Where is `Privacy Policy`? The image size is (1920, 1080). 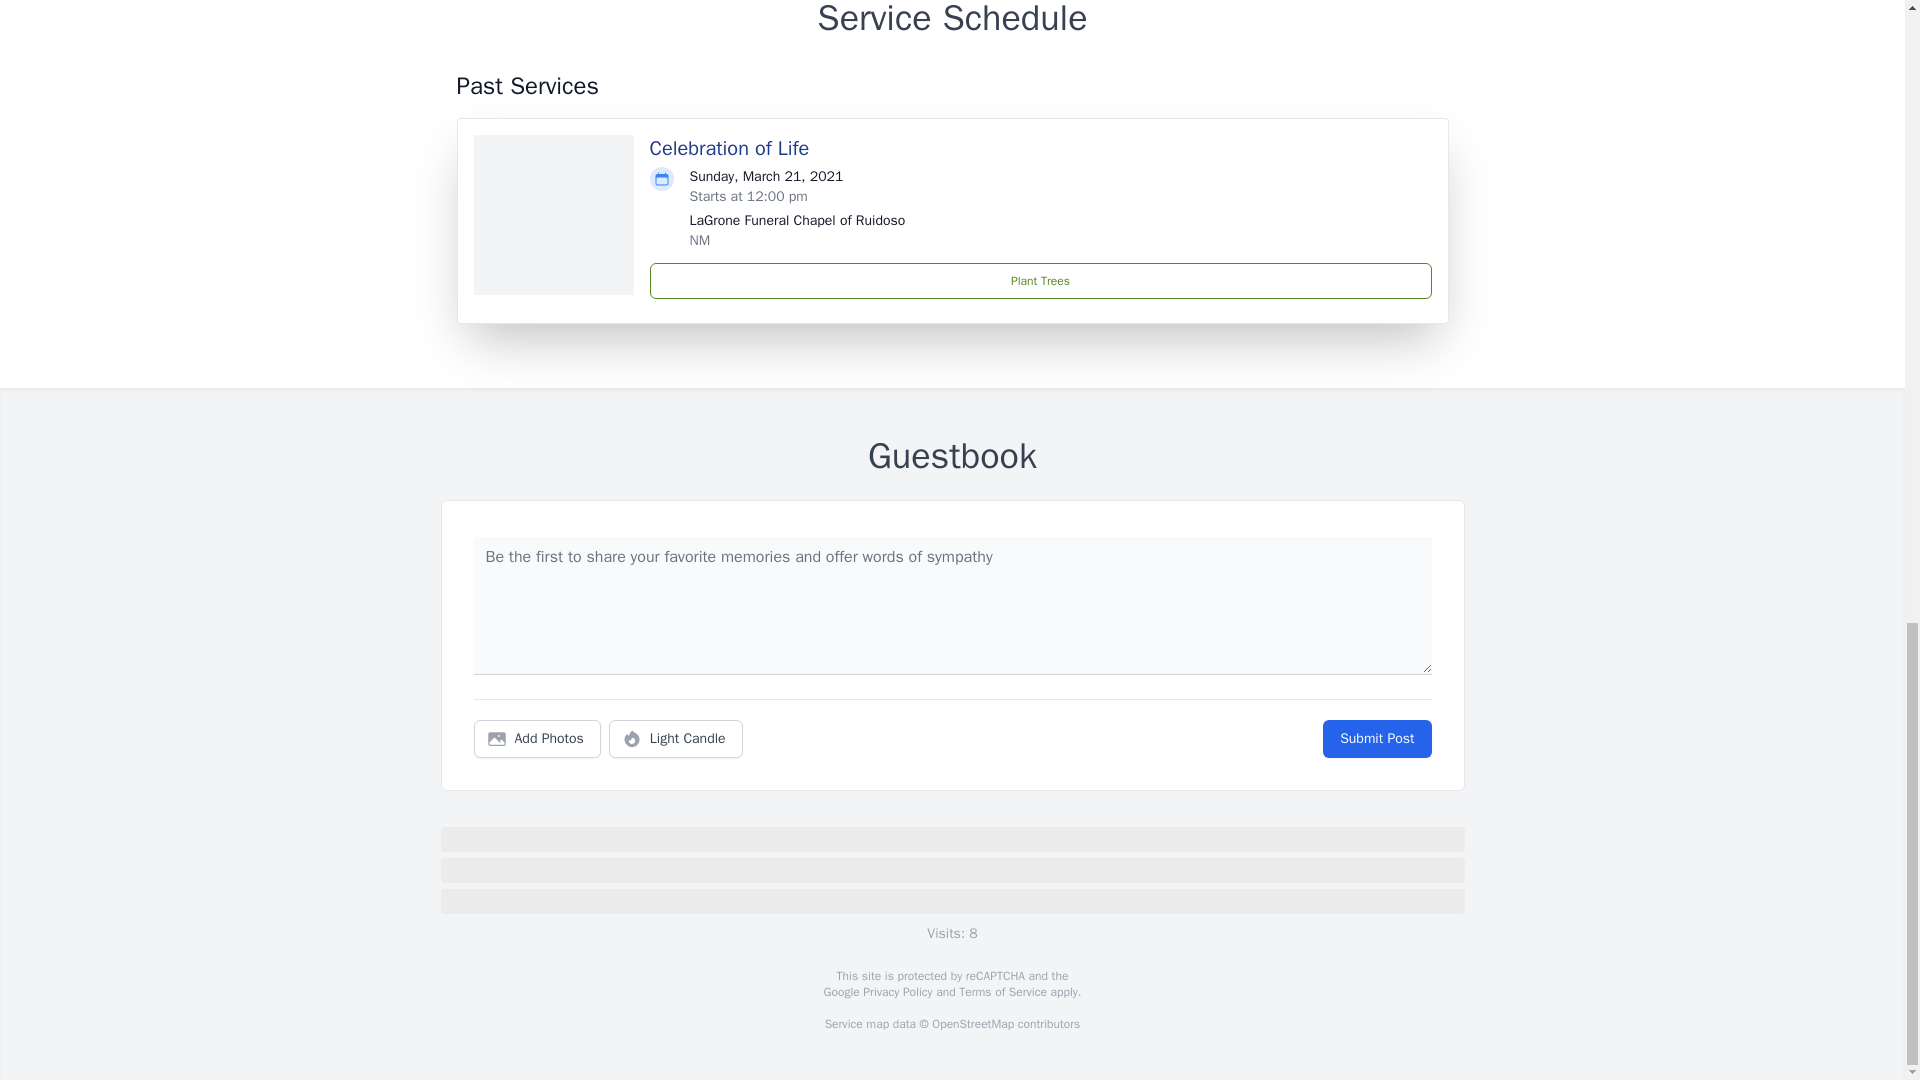 Privacy Policy is located at coordinates (896, 992).